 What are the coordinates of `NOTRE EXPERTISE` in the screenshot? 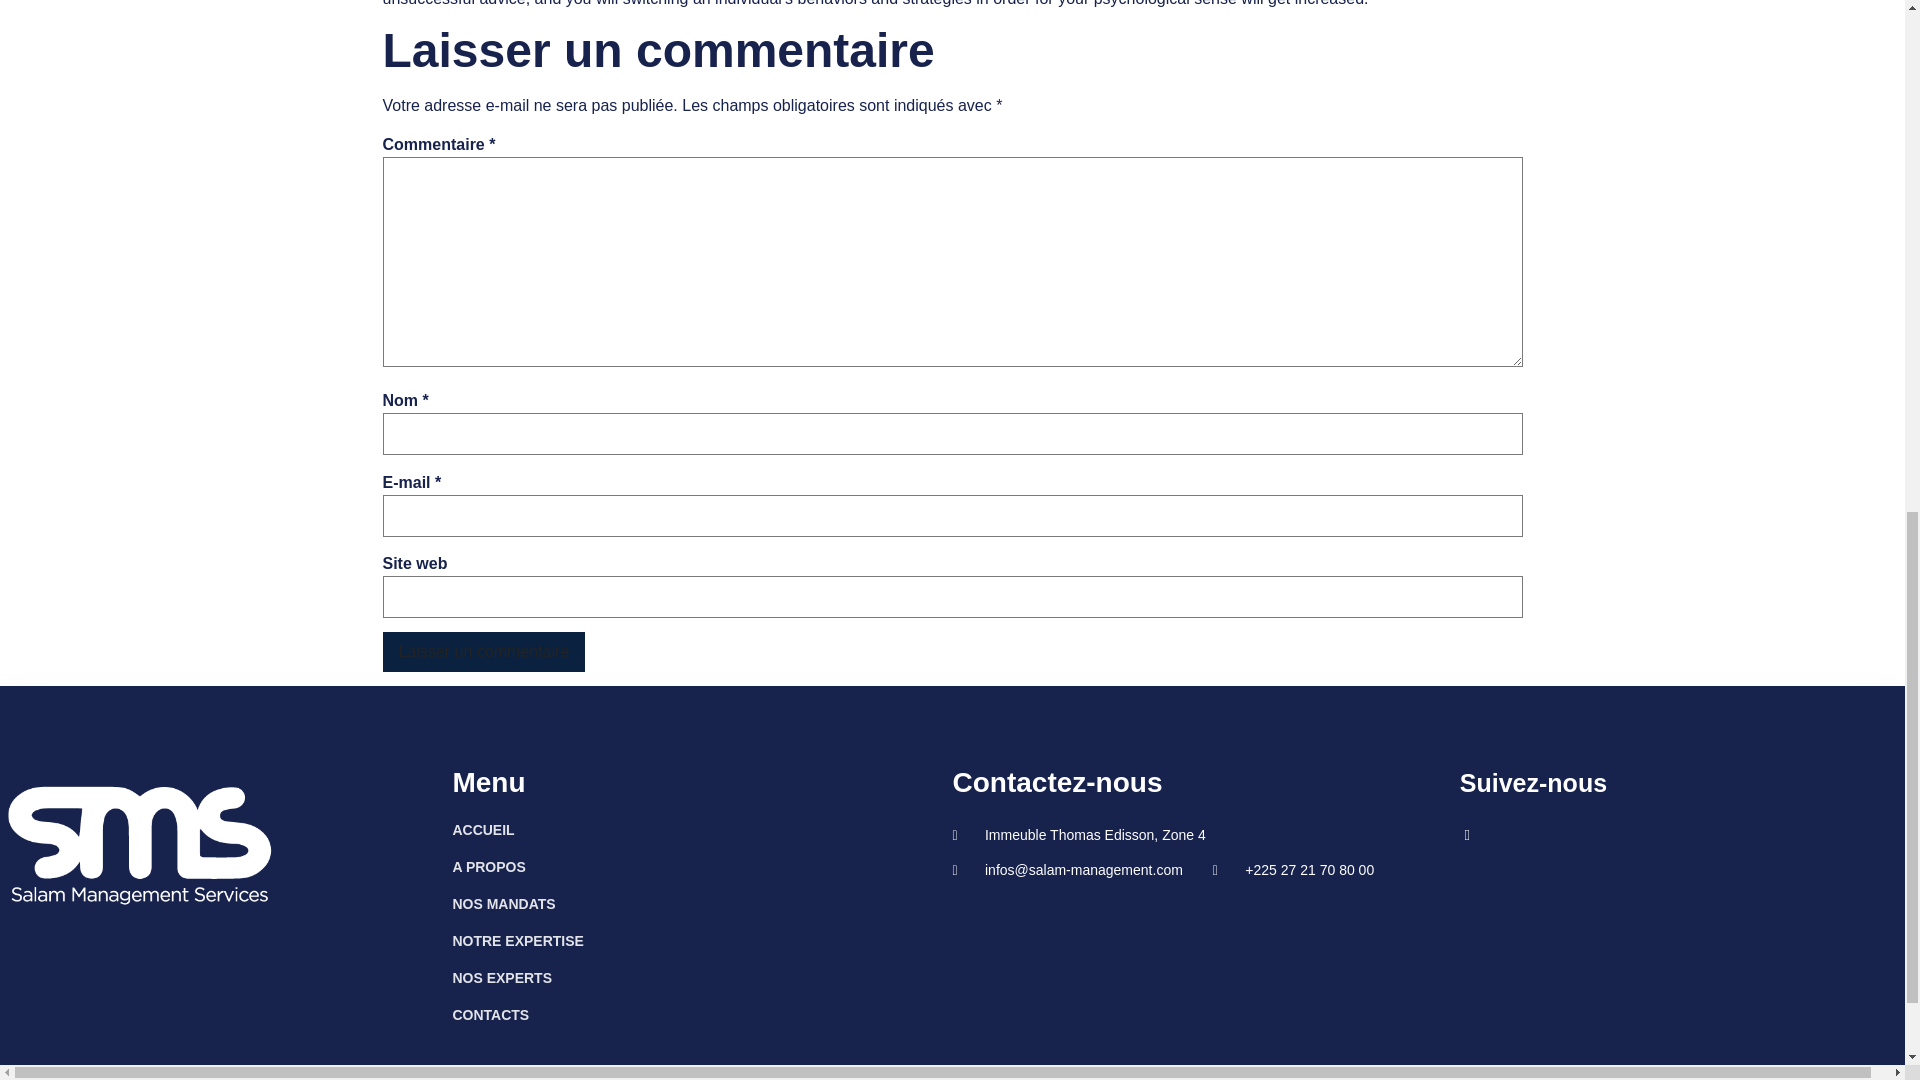 It's located at (702, 940).